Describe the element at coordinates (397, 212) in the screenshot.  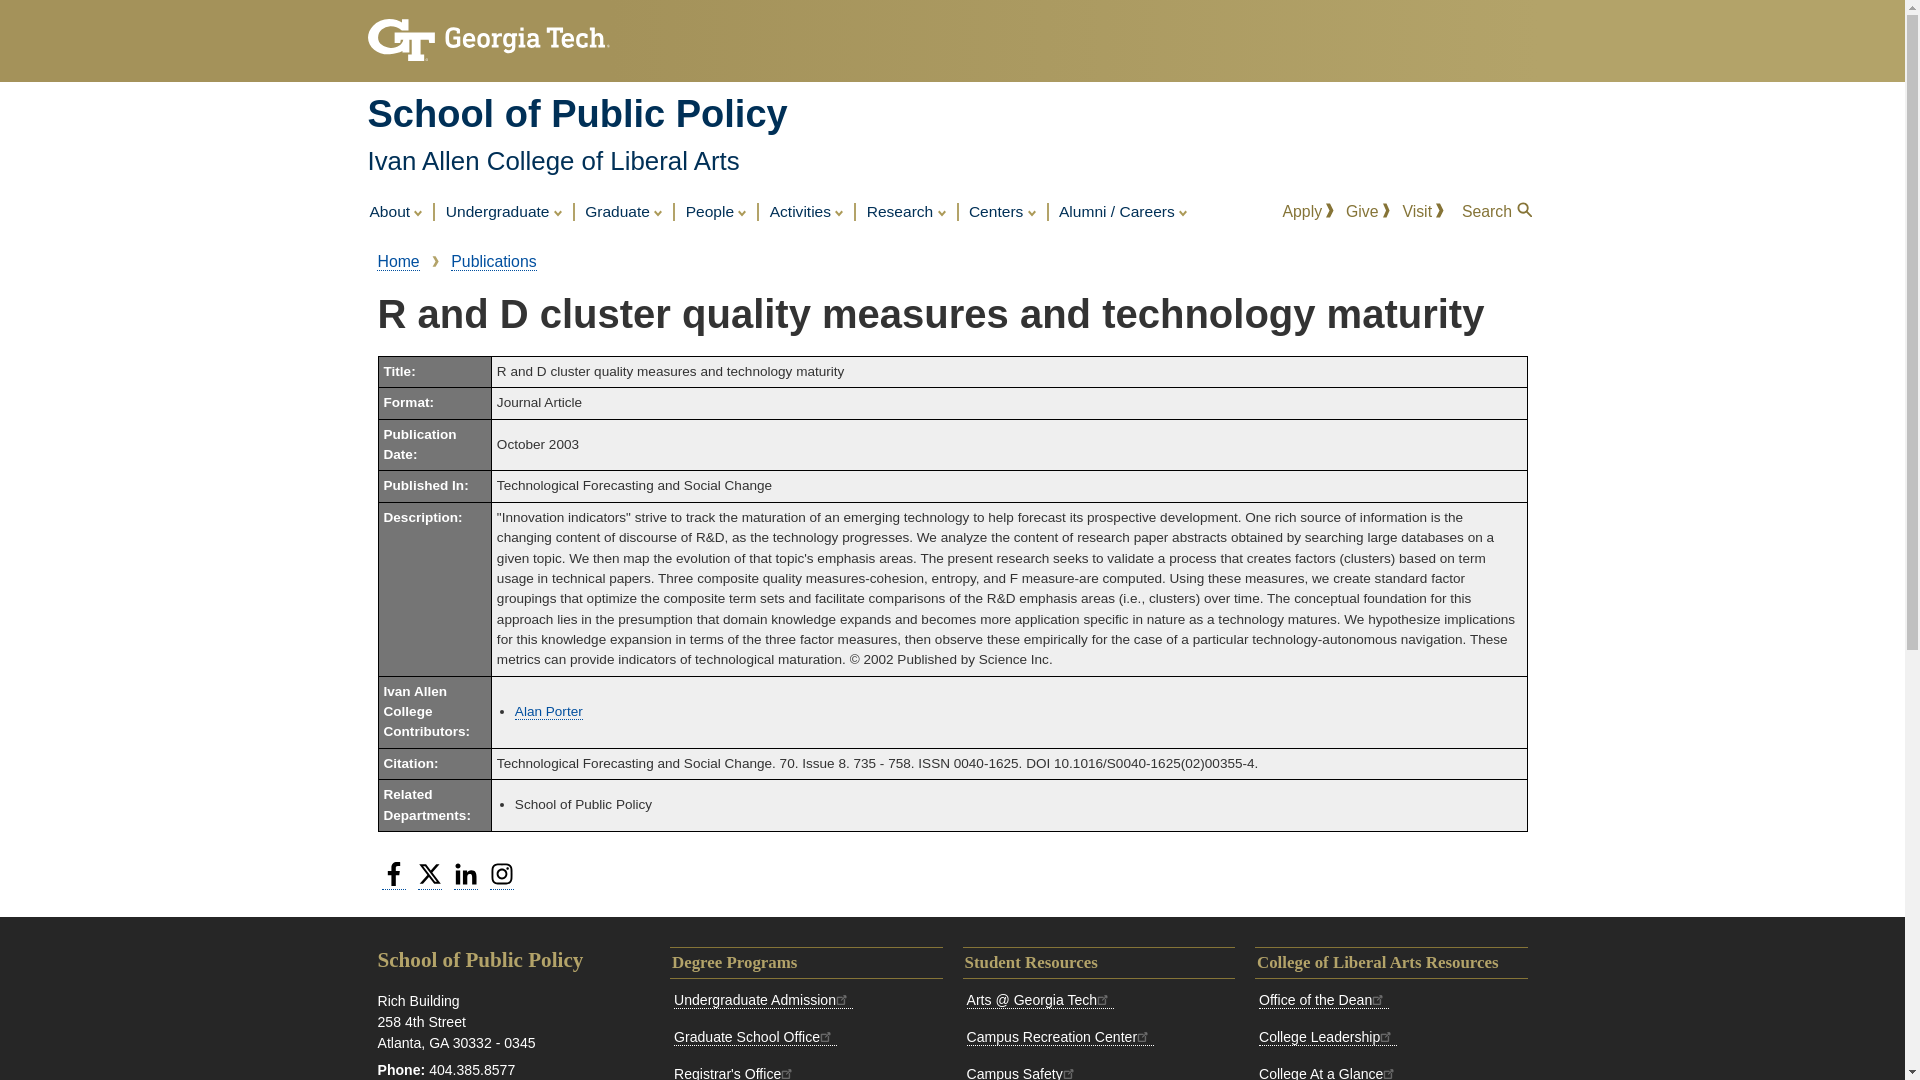
I see `About` at that location.